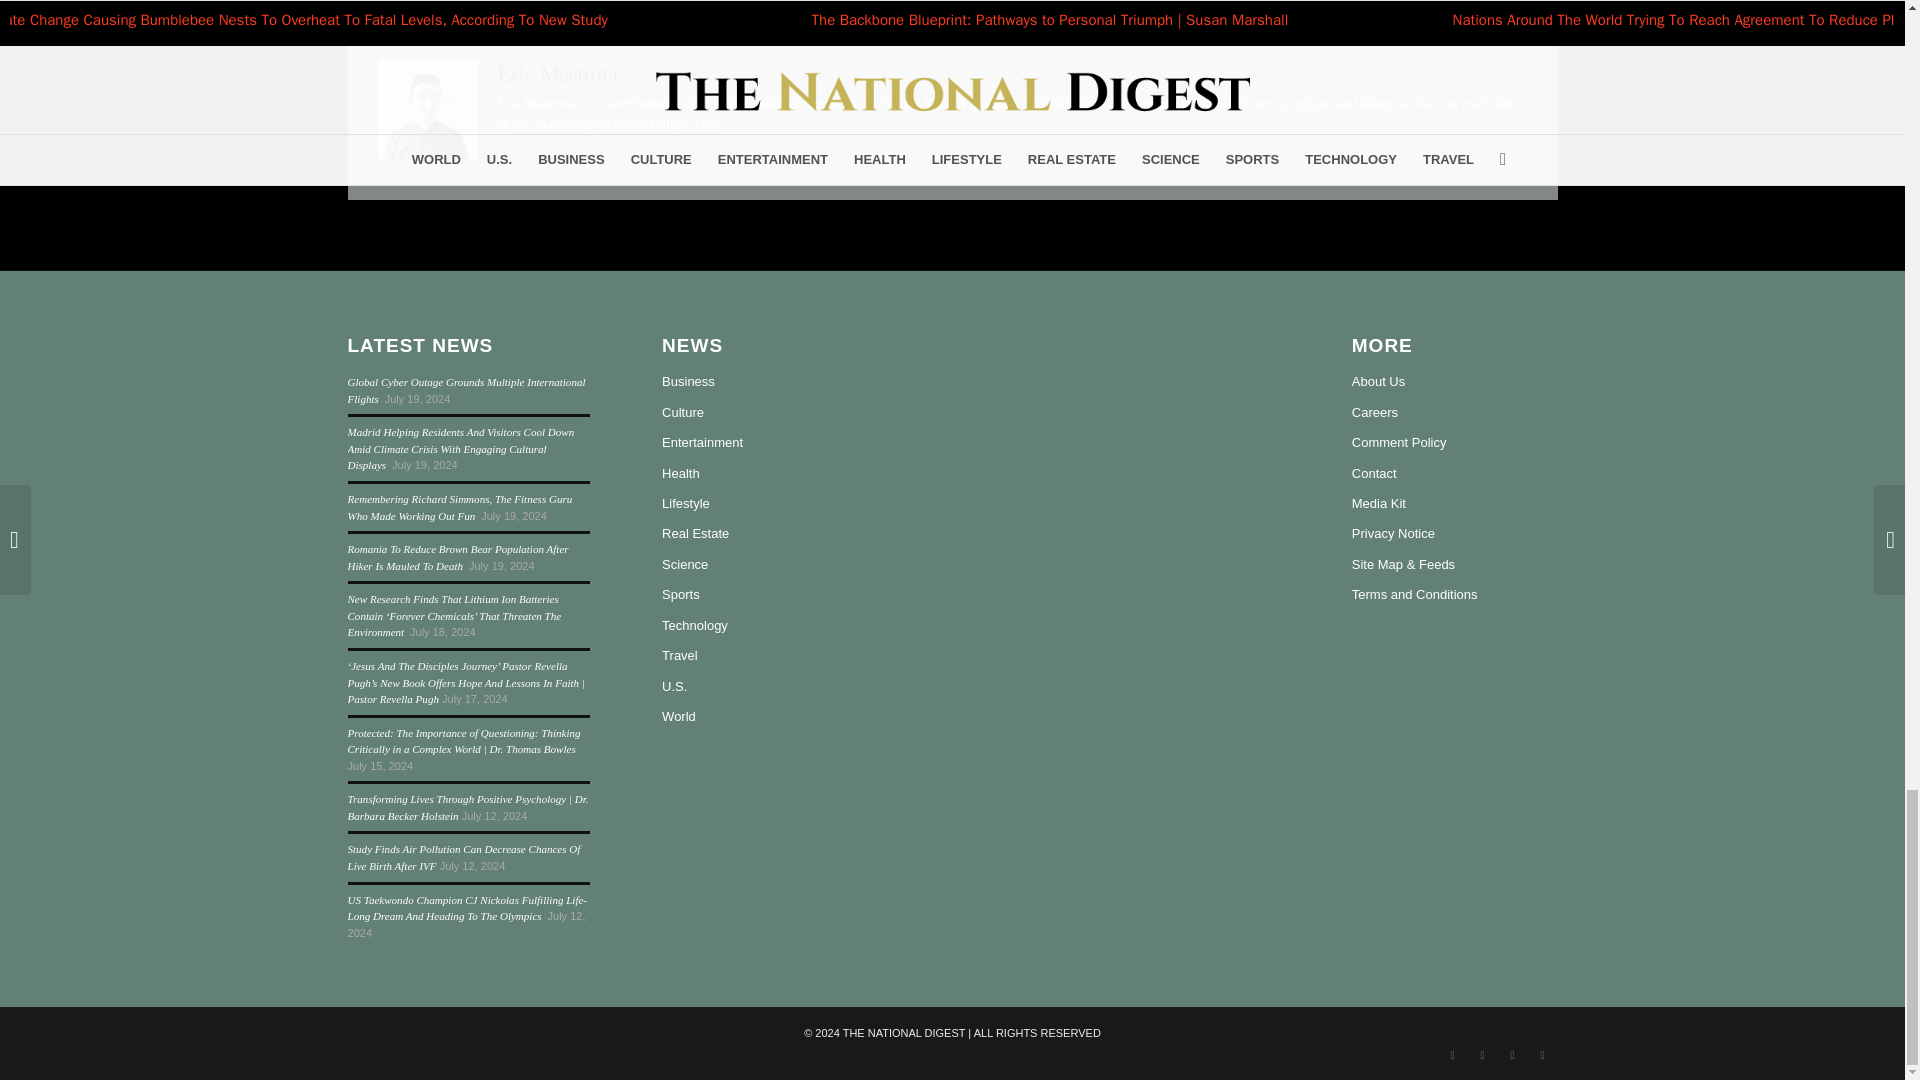 The width and height of the screenshot is (1920, 1080). What do you see at coordinates (1482, 1055) in the screenshot?
I see `Twitter` at bounding box center [1482, 1055].